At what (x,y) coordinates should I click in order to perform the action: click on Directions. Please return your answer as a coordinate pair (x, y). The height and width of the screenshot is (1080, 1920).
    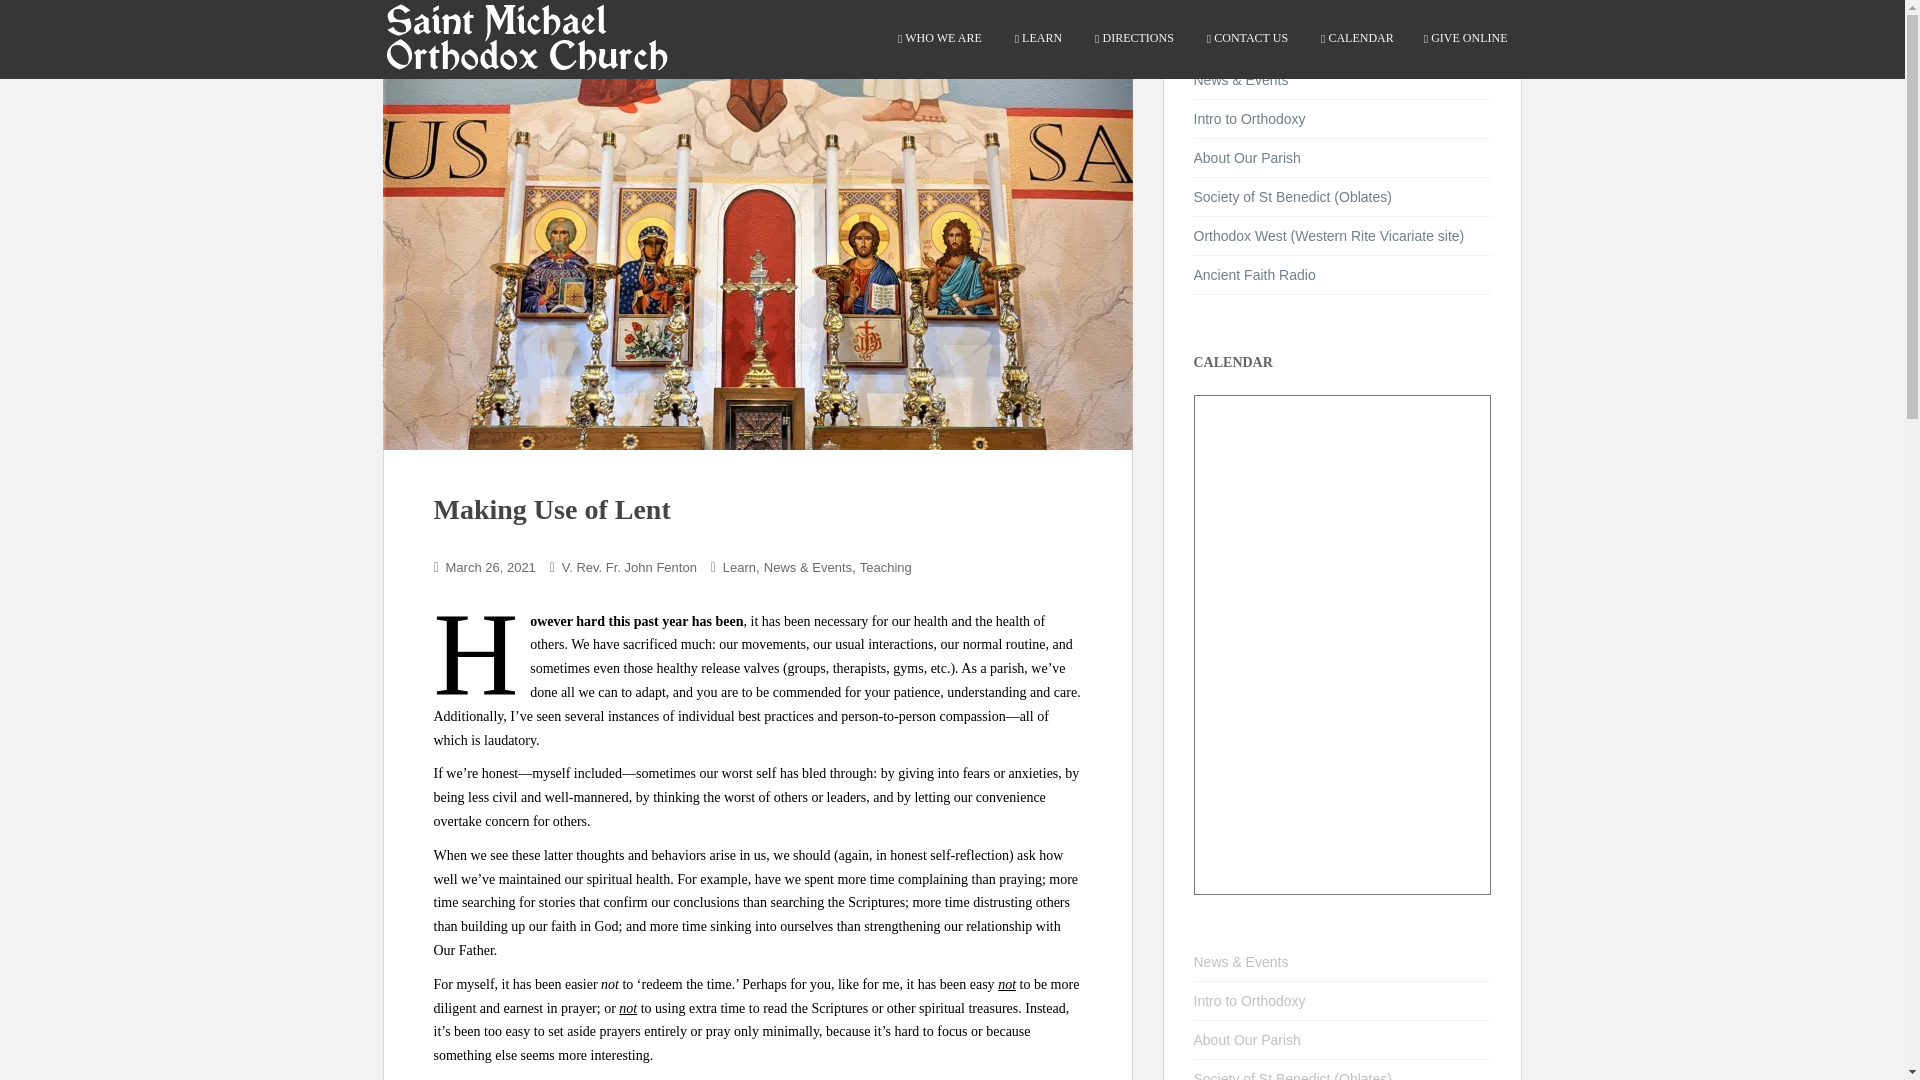
    Looking at the image, I should click on (1132, 38).